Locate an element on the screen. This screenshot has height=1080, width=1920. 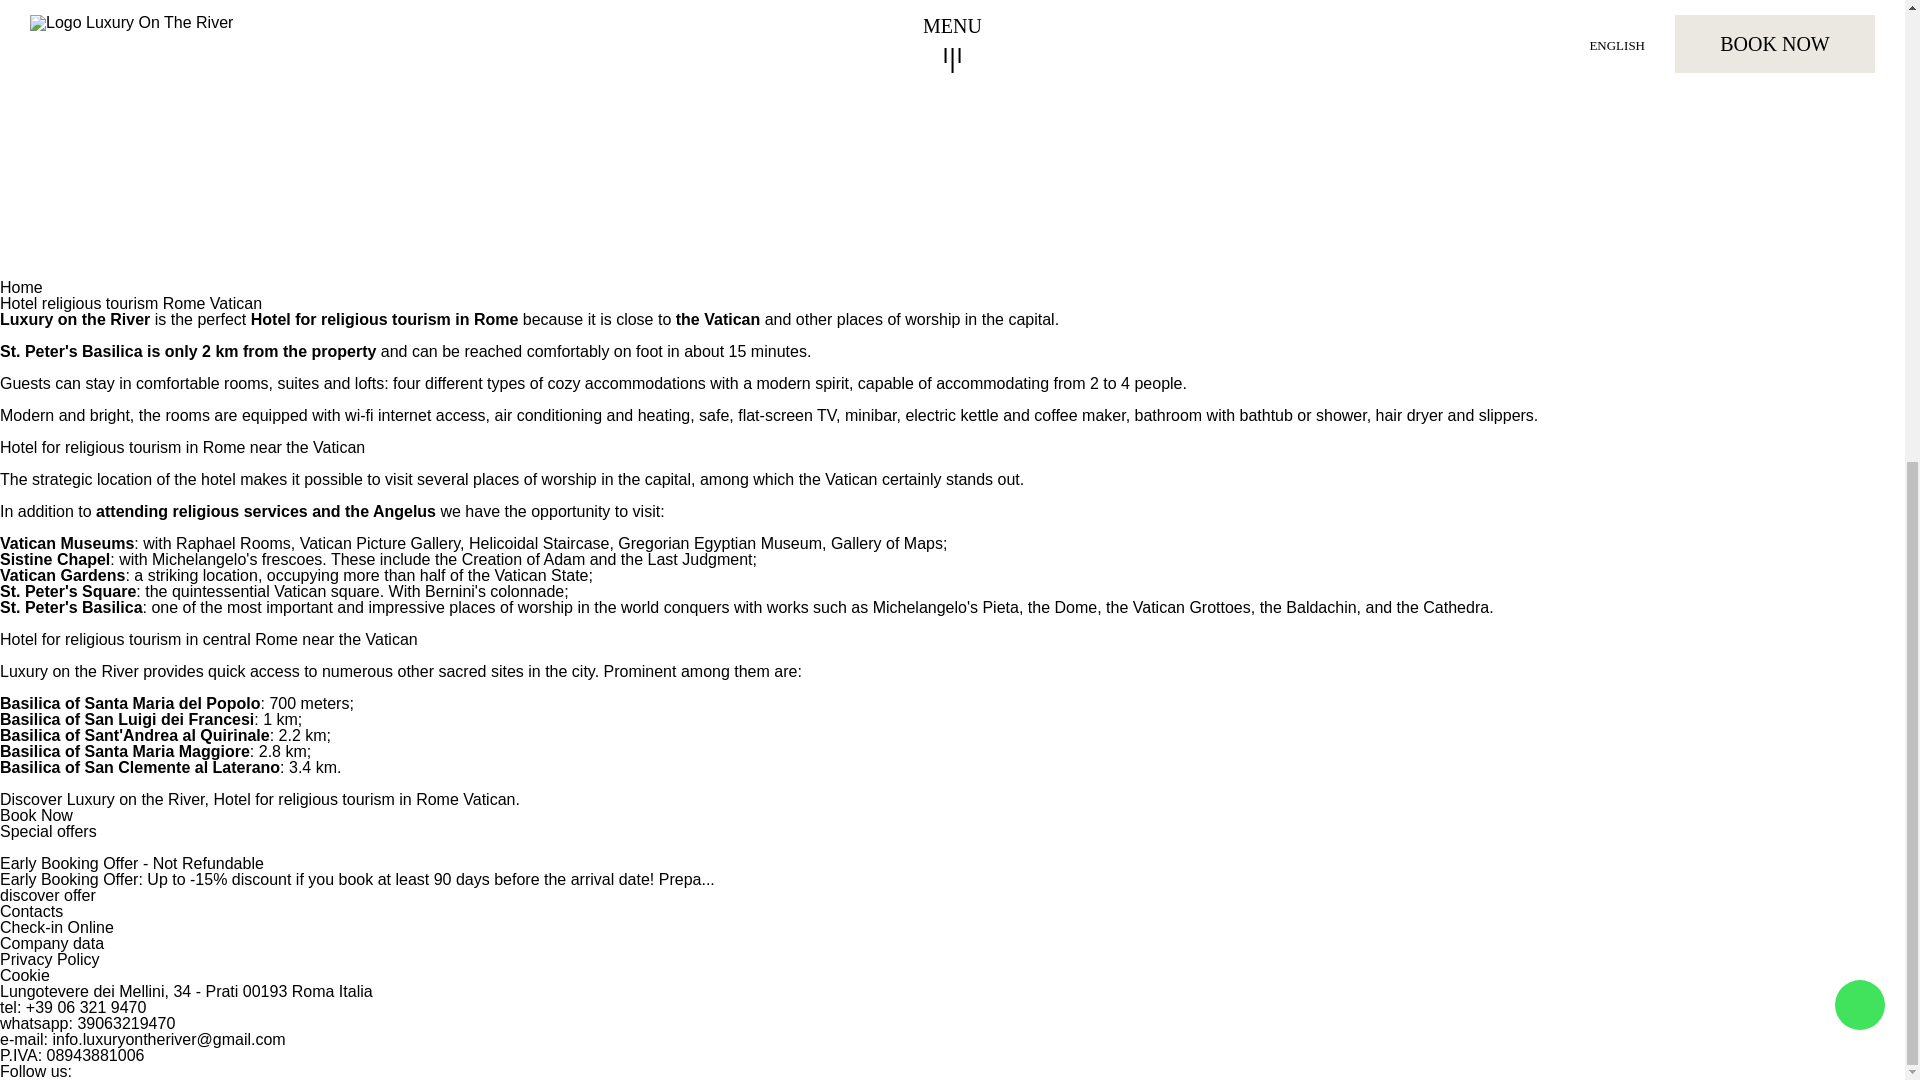
Home is located at coordinates (21, 286).